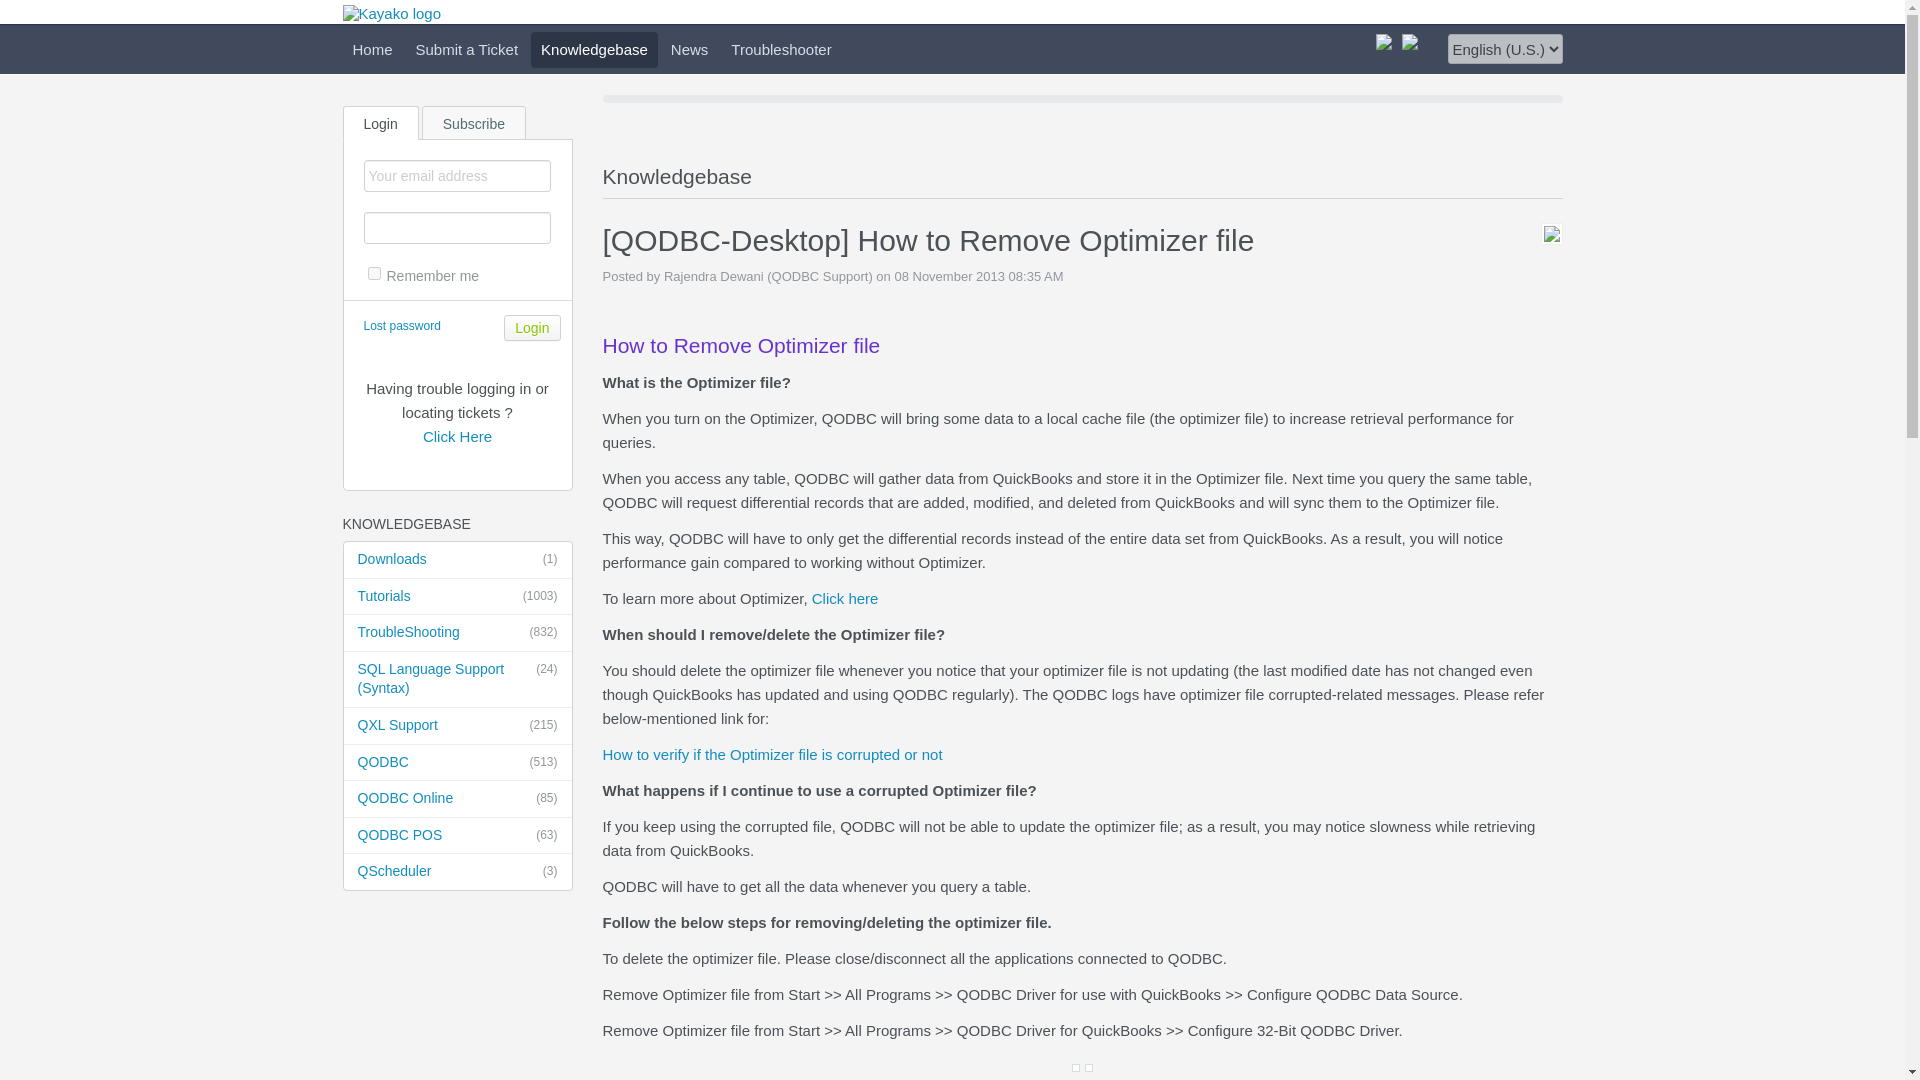  I want to click on Login, so click(532, 328).